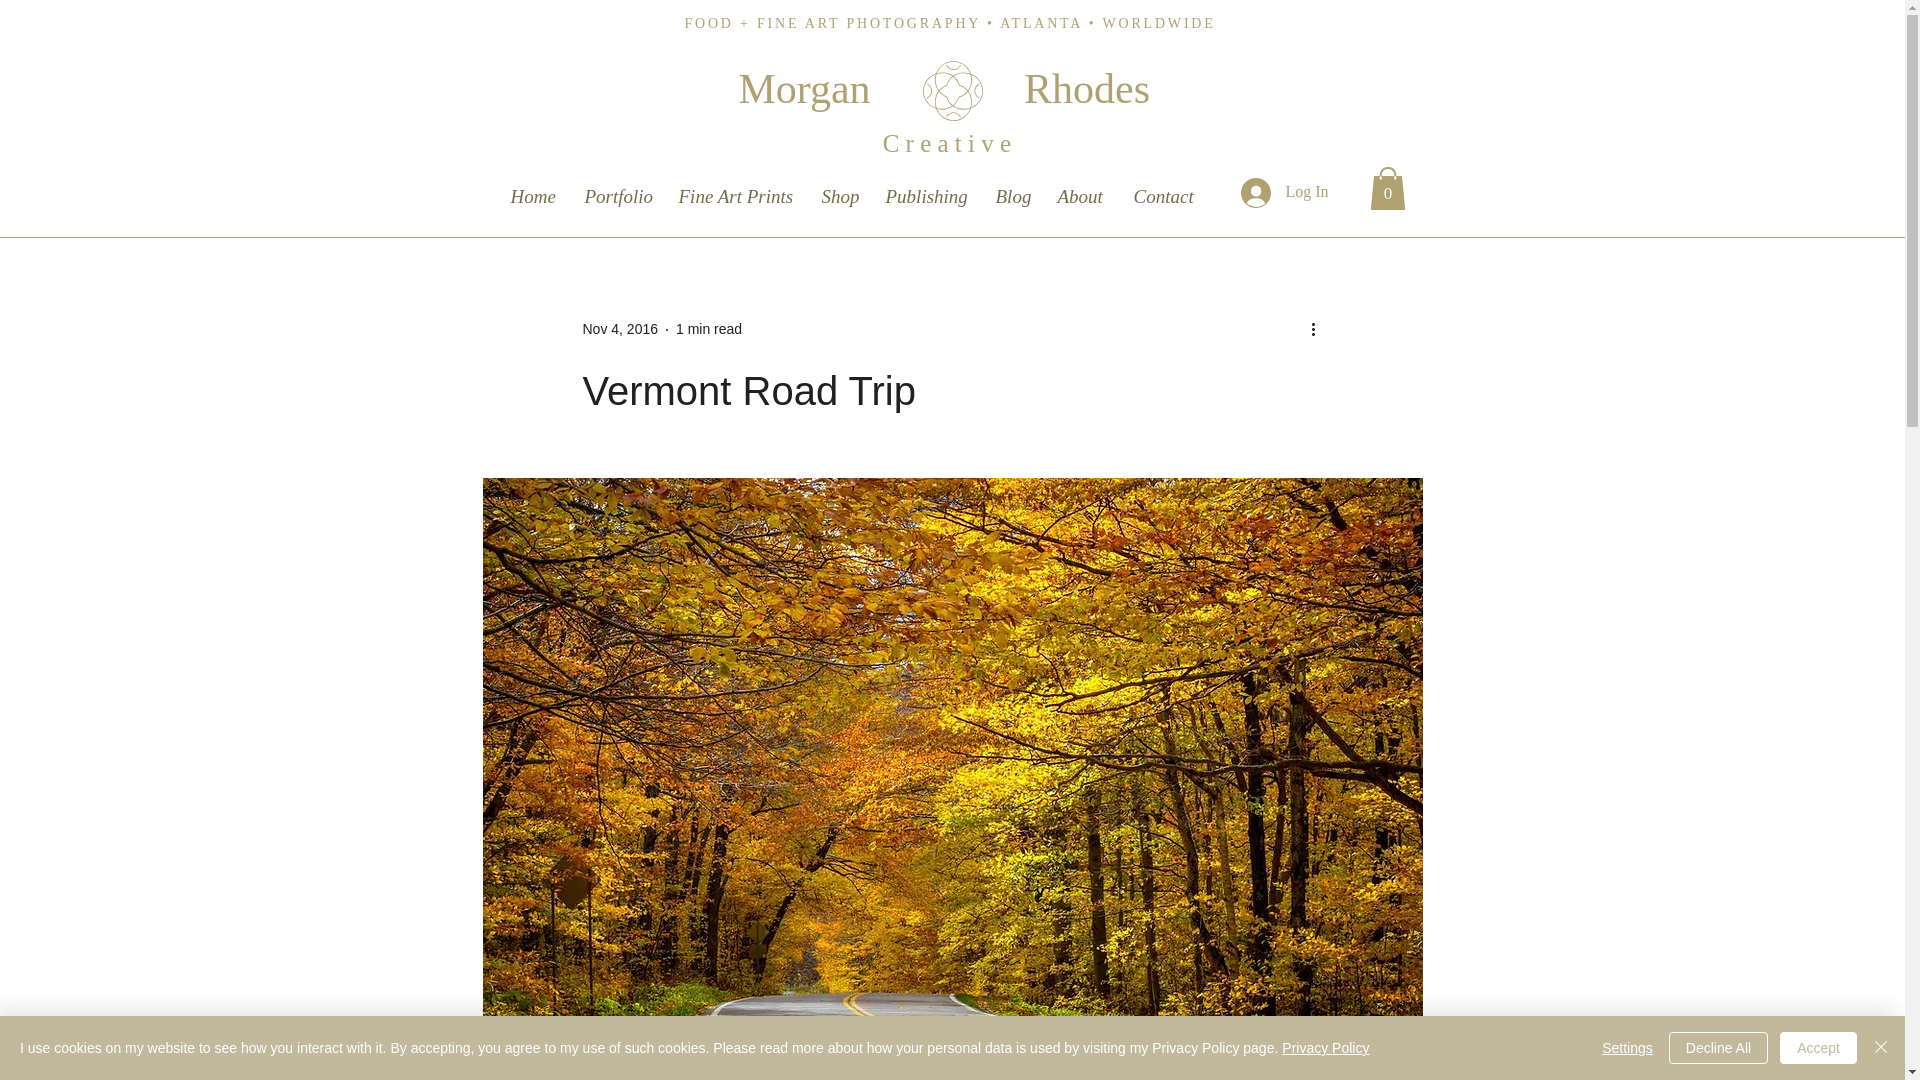  Describe the element at coordinates (737, 188) in the screenshot. I see `Fine Art Prints` at that location.